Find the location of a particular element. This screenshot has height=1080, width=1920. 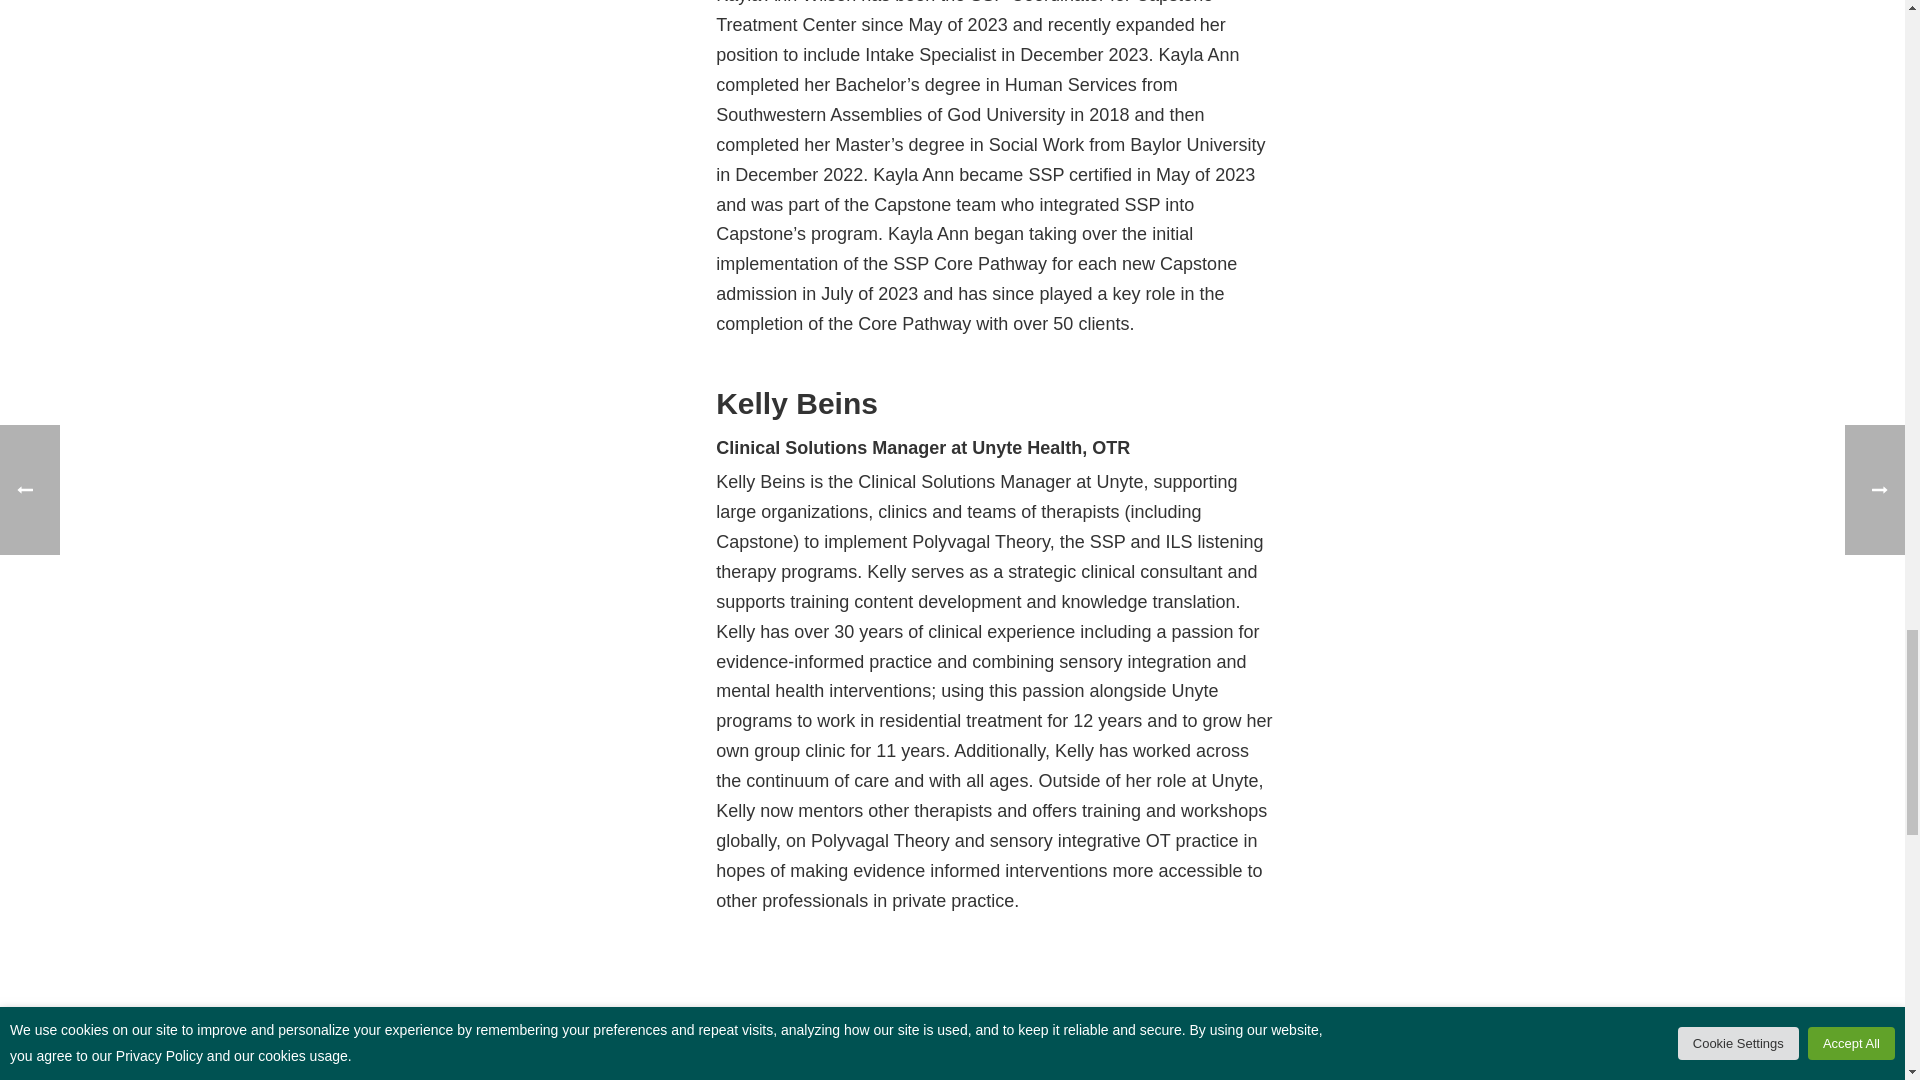

Using Music for Healing is located at coordinates (576, 1074).